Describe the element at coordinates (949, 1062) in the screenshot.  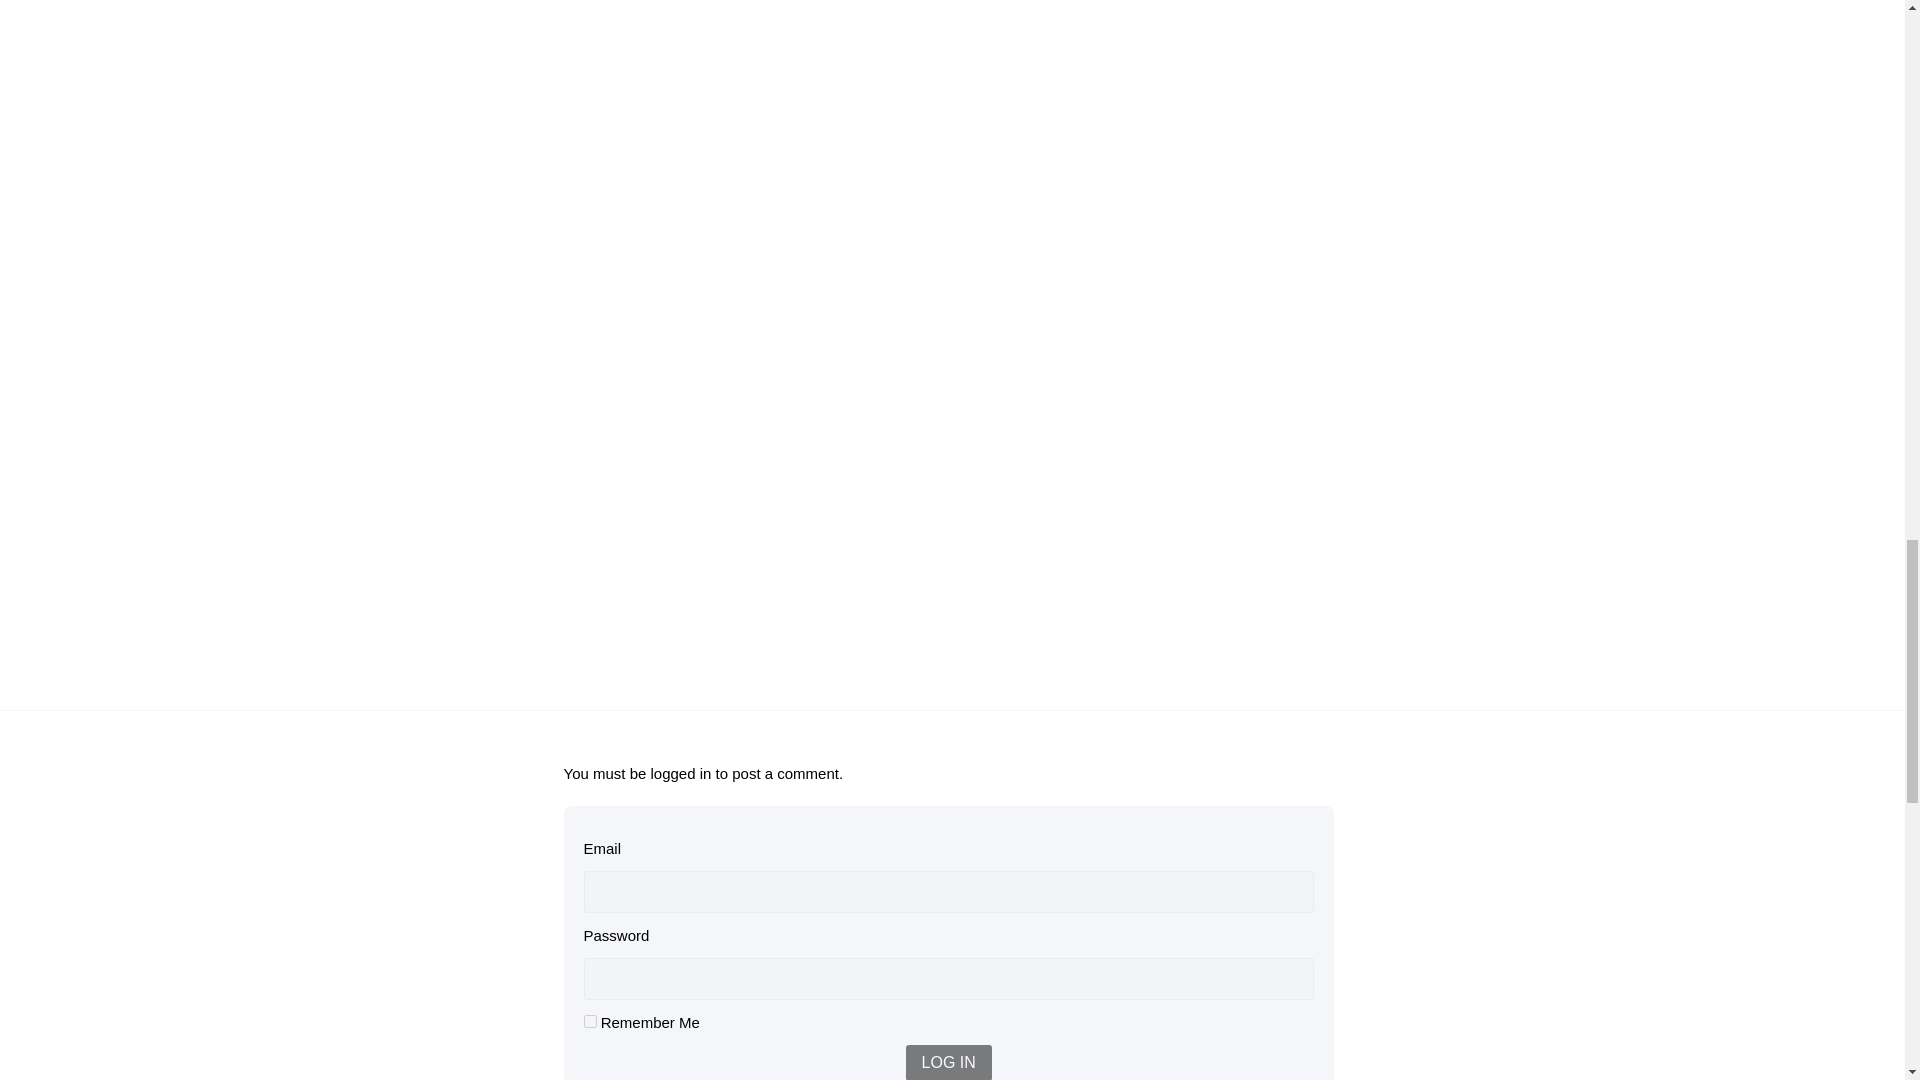
I see `Log In` at that location.